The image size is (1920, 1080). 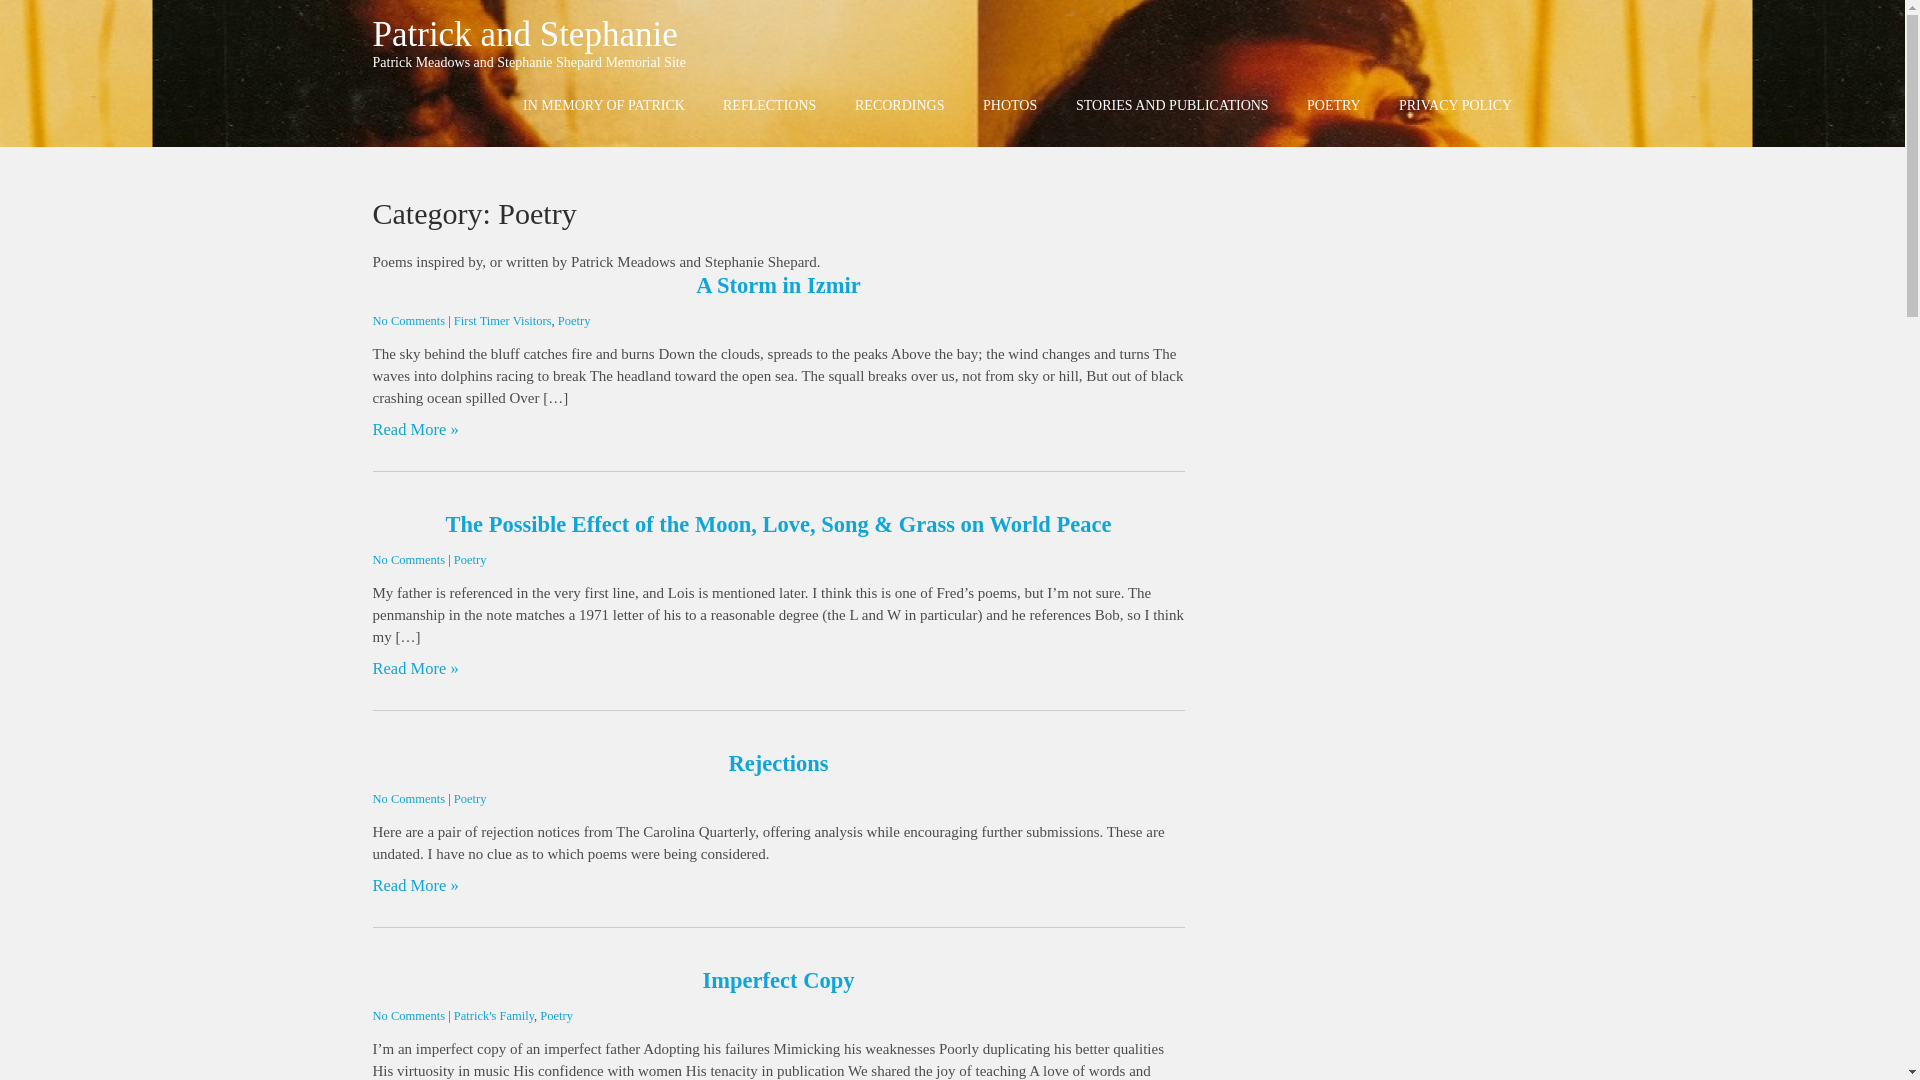 I want to click on No Comments, so click(x=408, y=798).